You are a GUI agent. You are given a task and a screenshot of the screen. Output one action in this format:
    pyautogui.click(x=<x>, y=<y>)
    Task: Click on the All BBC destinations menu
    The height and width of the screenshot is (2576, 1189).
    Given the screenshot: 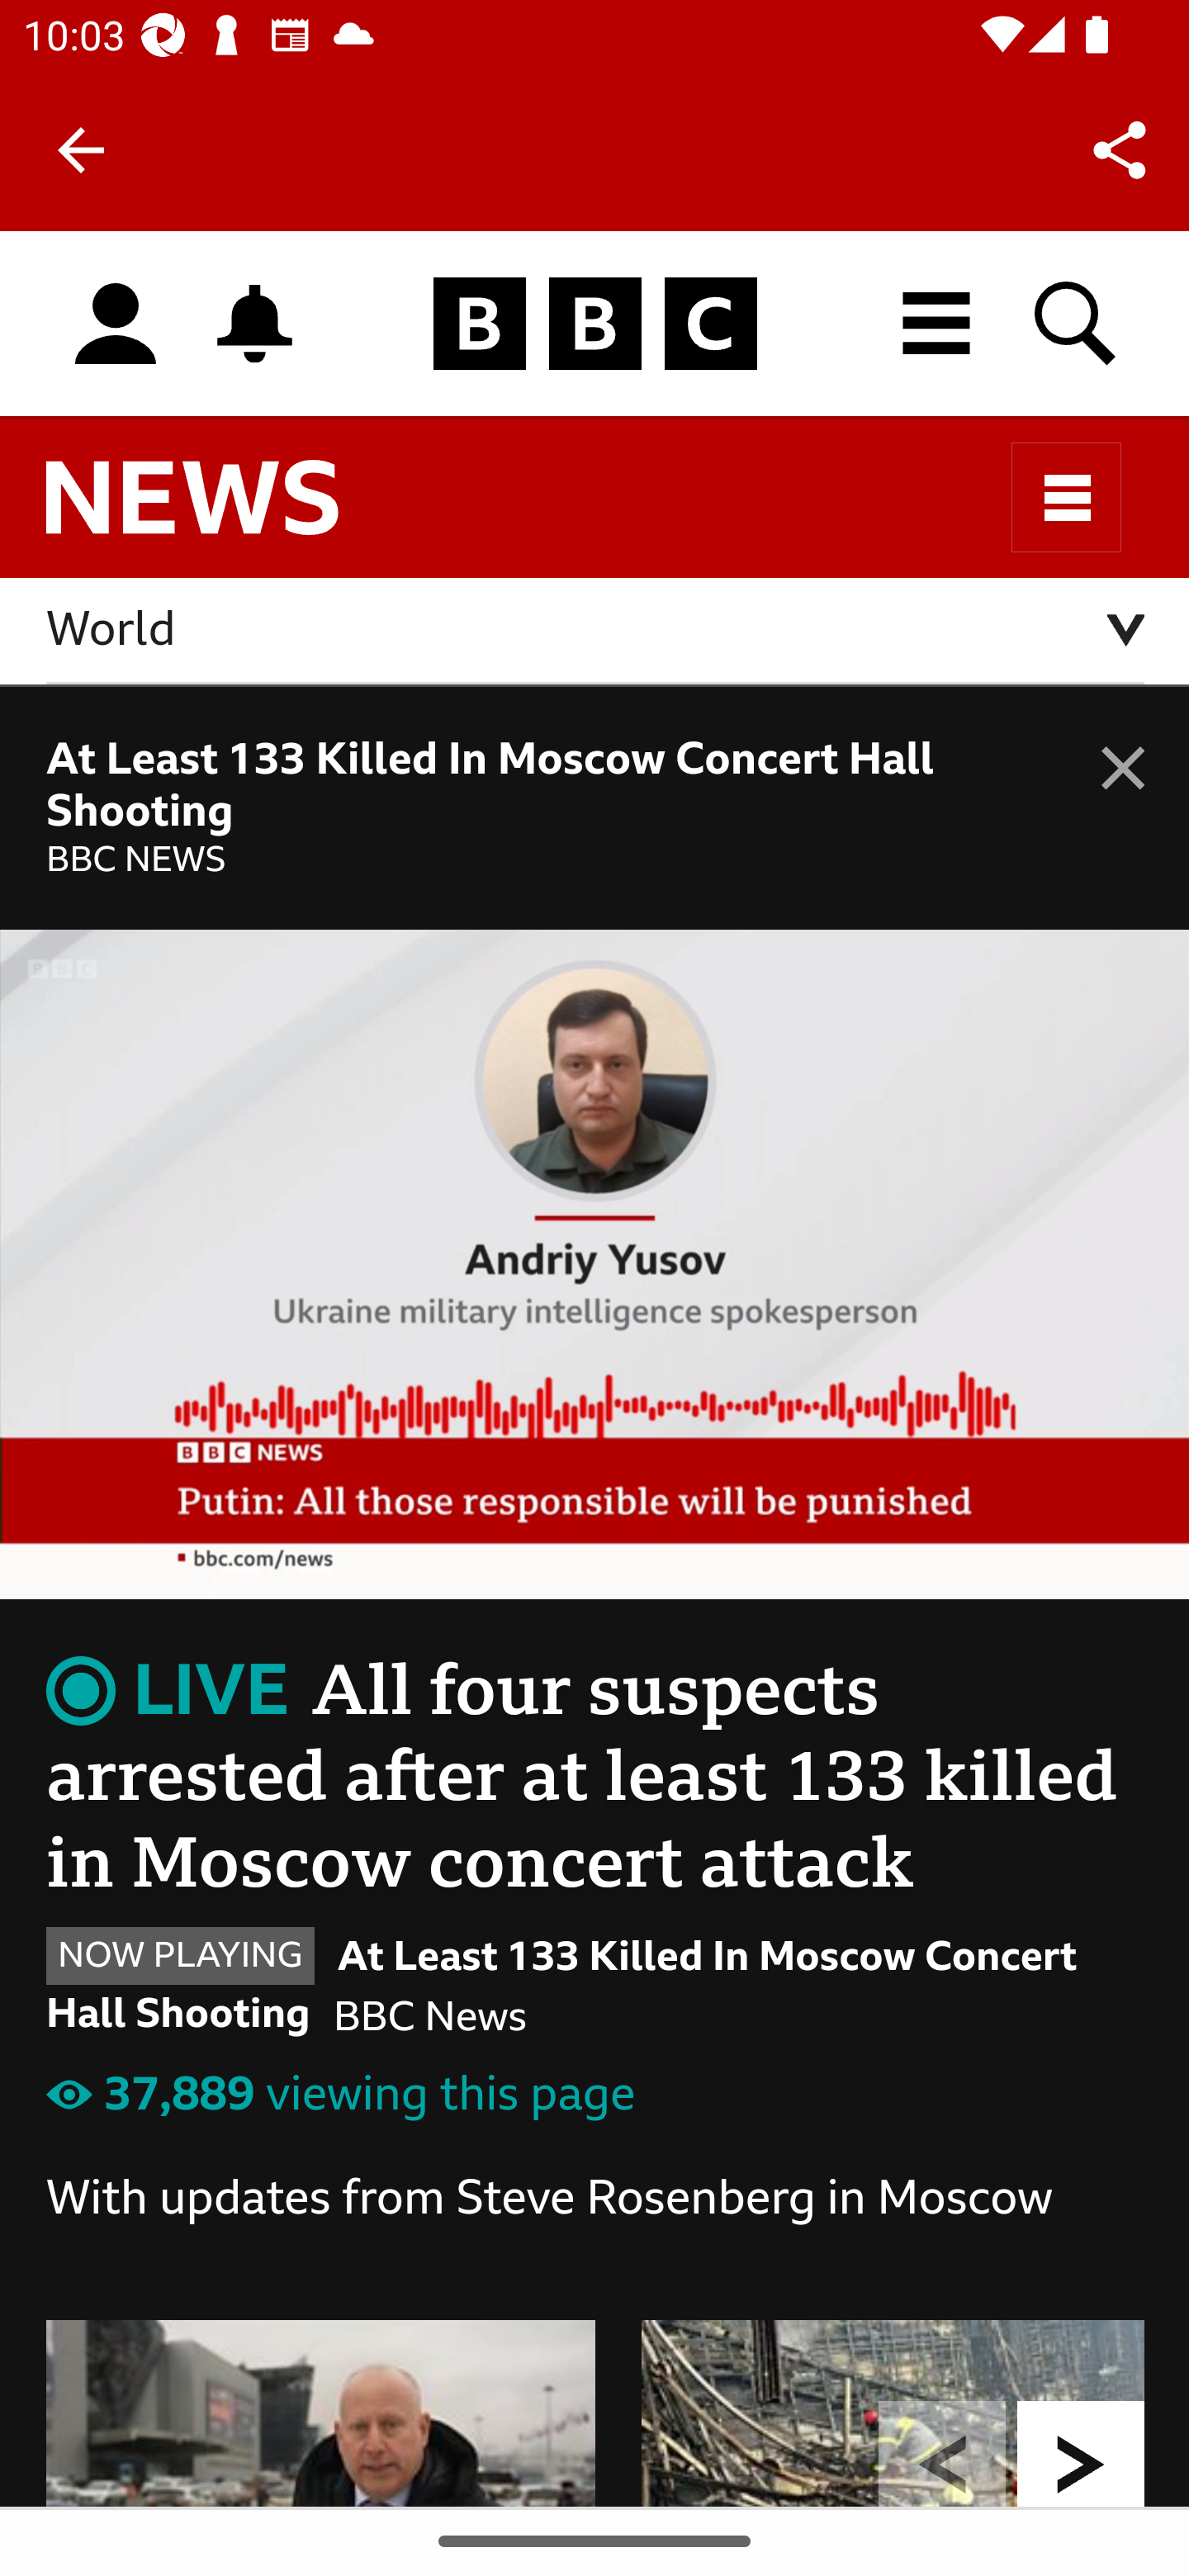 What is the action you would take?
    pyautogui.click(x=937, y=324)
    